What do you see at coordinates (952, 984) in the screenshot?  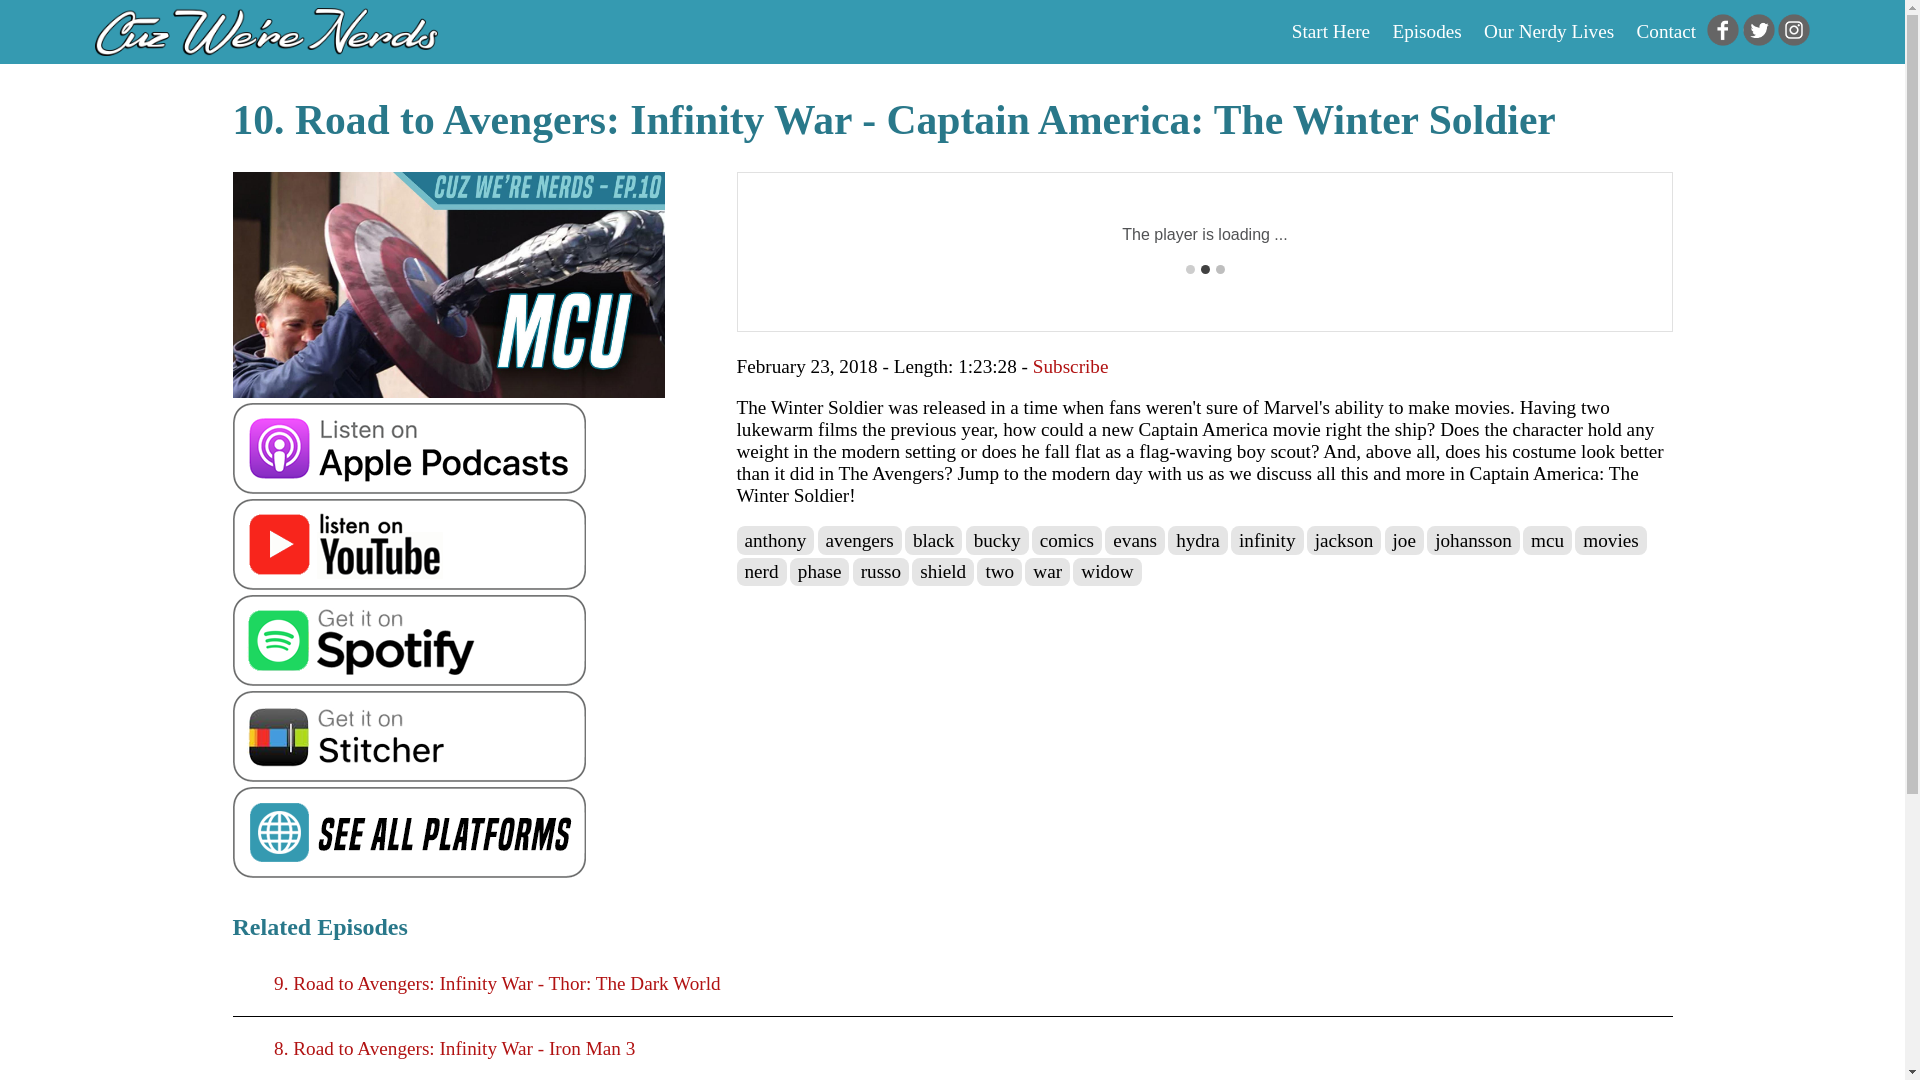 I see `9. Road to Avengers: Infinity War - Thor: The Dark World` at bounding box center [952, 984].